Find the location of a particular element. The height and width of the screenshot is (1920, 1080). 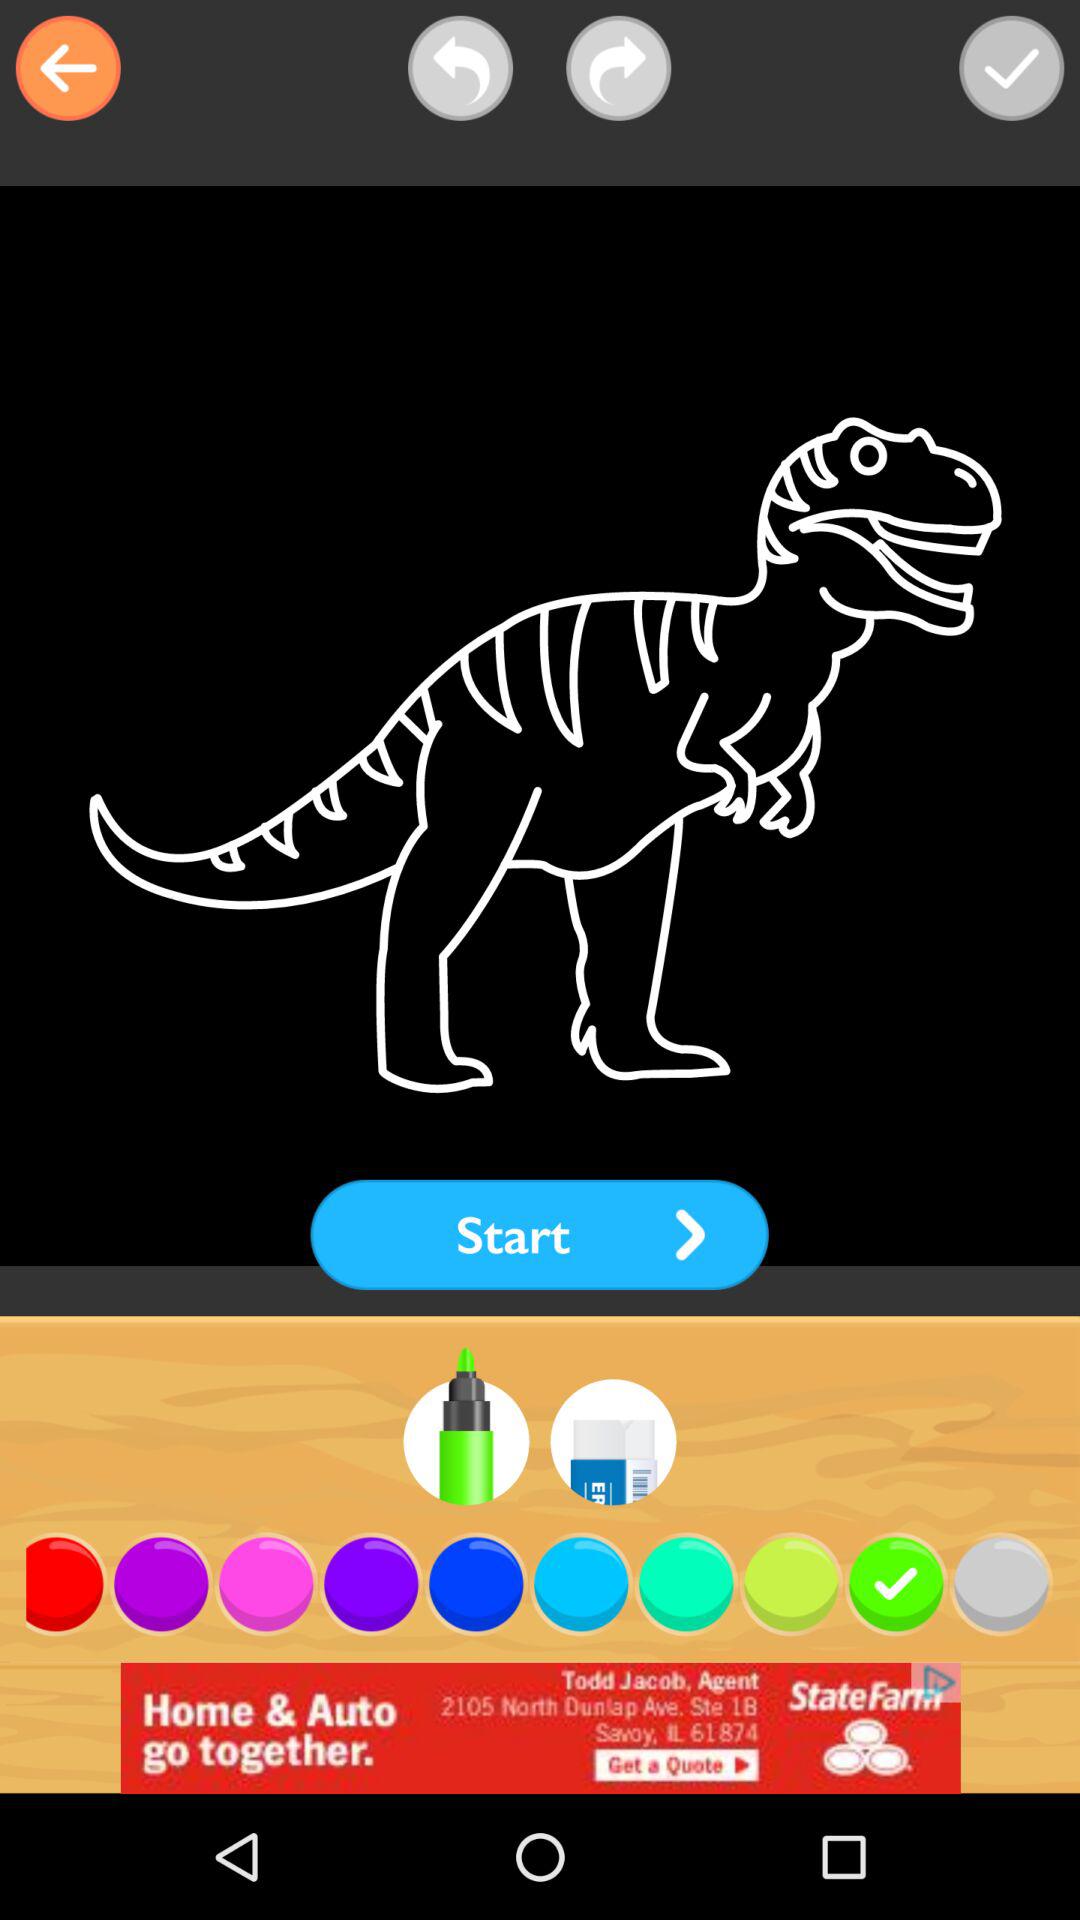

select picture is located at coordinates (1012, 68).